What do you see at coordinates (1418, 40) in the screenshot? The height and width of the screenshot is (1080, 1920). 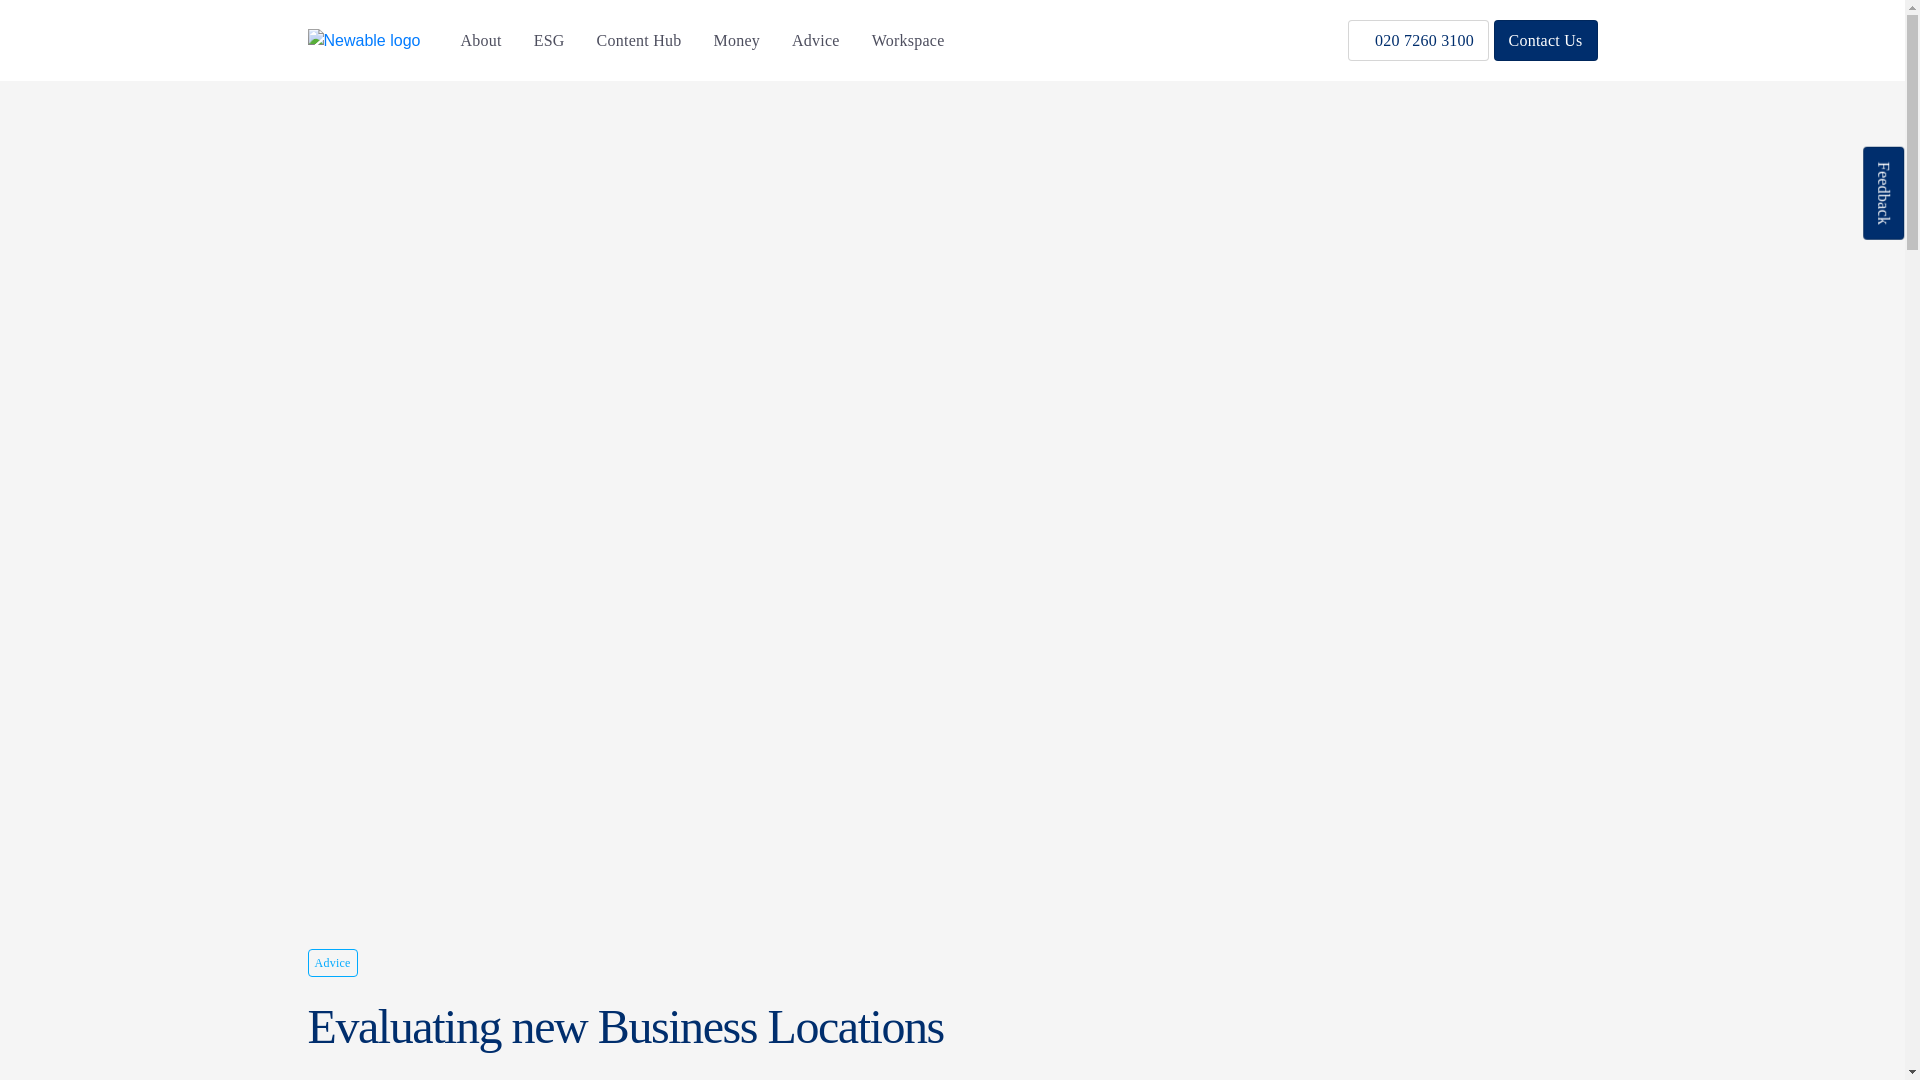 I see `020 7260 3100` at bounding box center [1418, 40].